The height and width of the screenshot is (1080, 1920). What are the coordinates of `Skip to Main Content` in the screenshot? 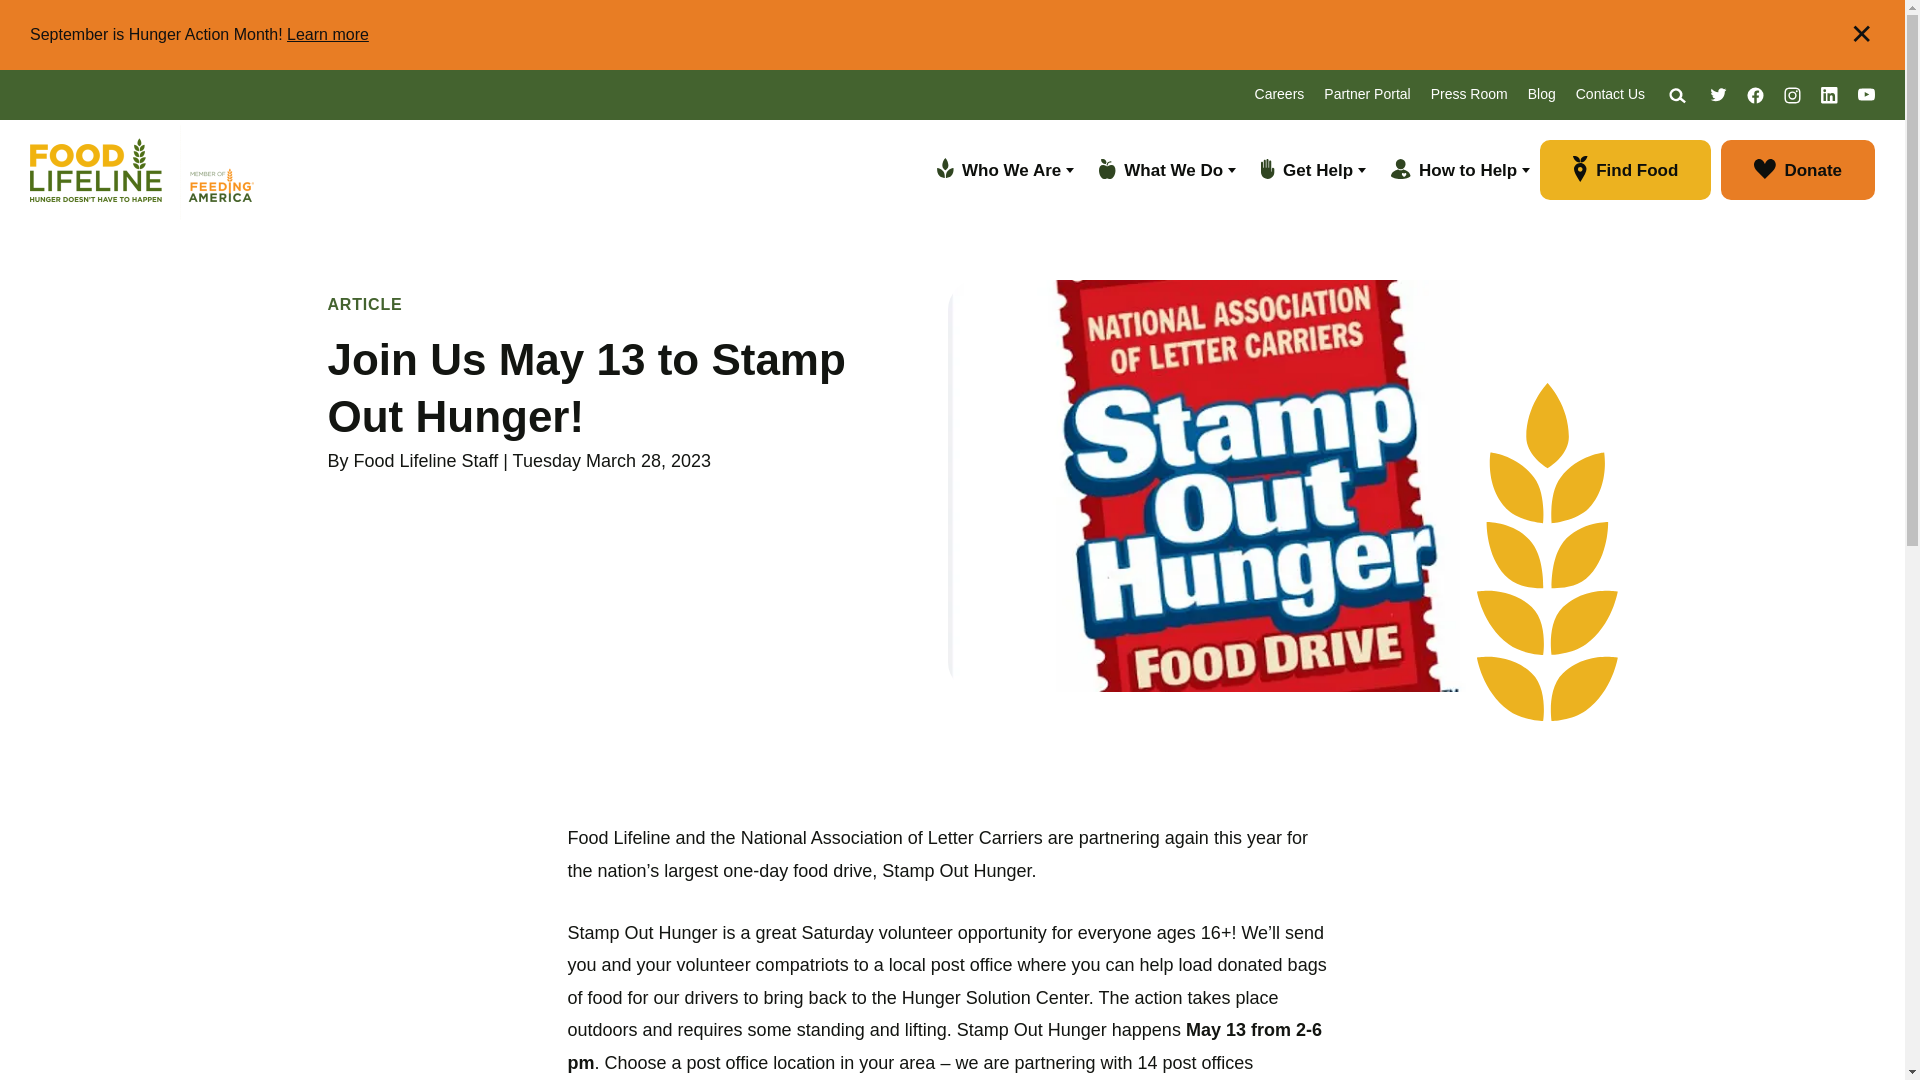 It's located at (1460, 170).